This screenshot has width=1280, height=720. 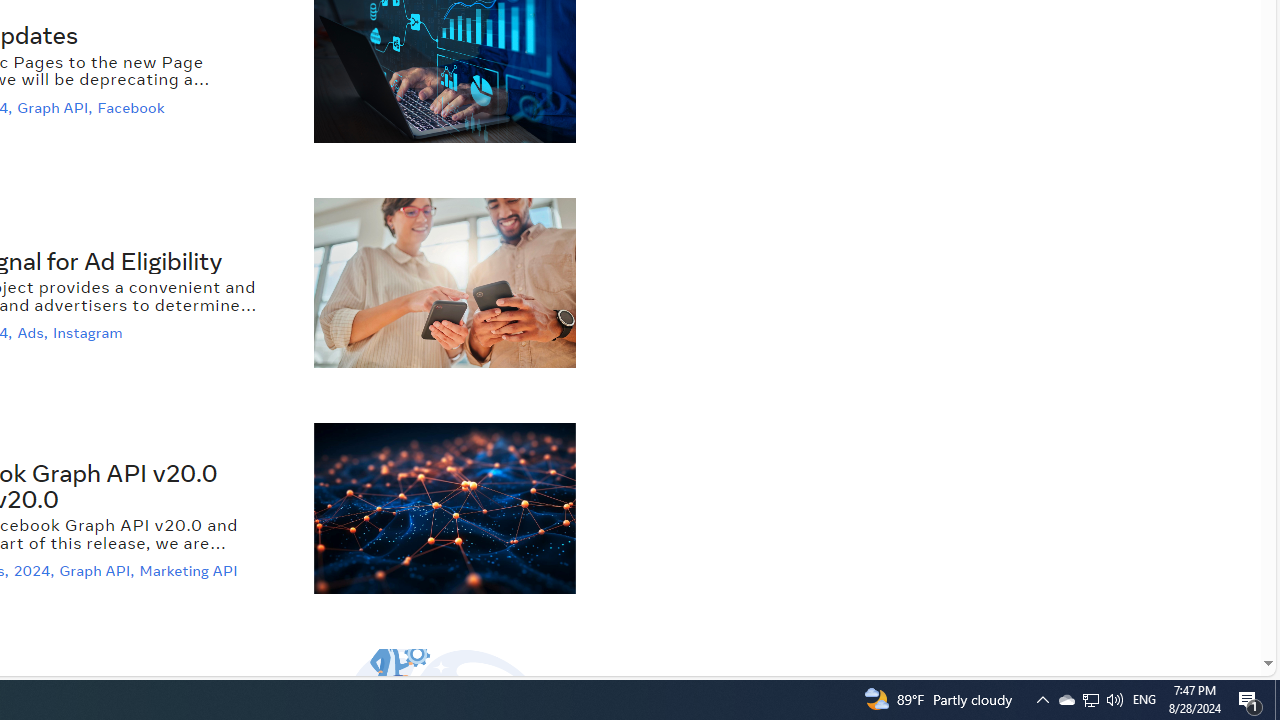 I want to click on Instagram, so click(x=90, y=333).